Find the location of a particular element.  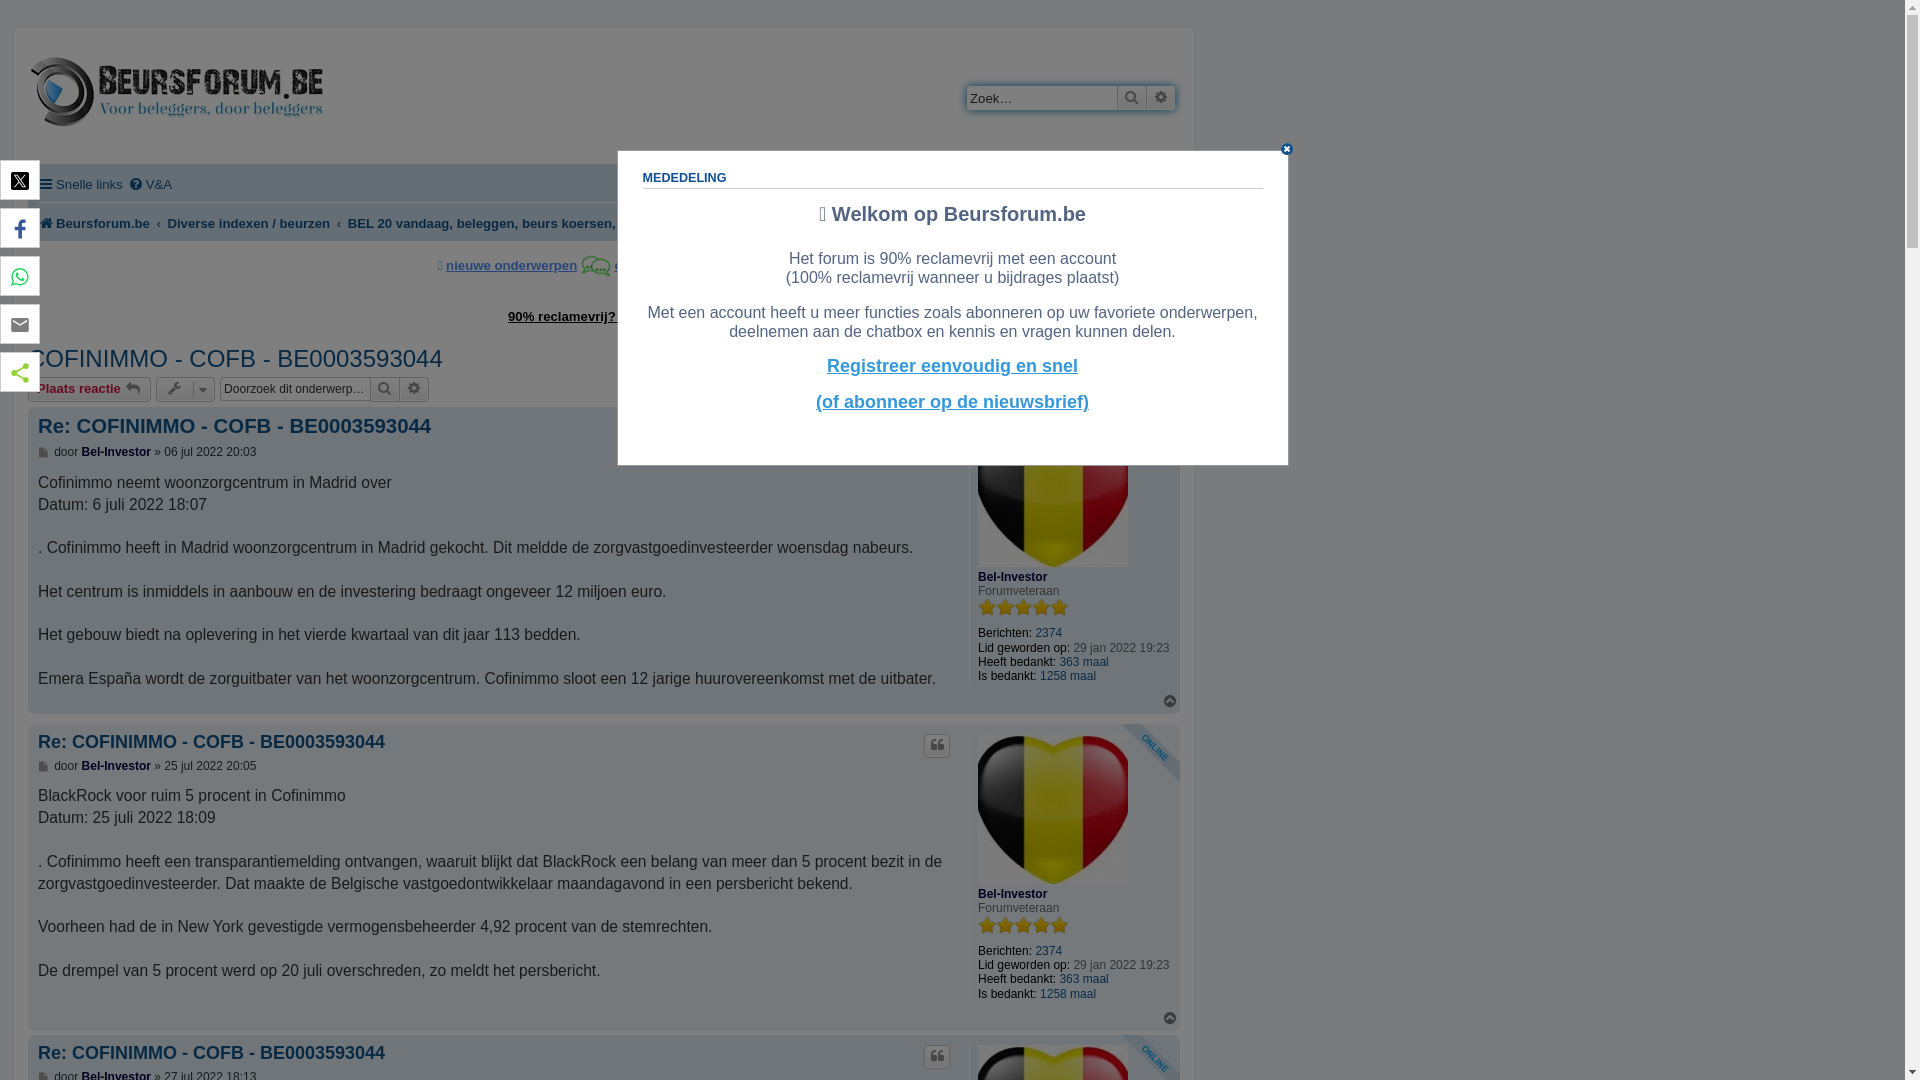

Uitgebreid zoeken is located at coordinates (1161, 98).